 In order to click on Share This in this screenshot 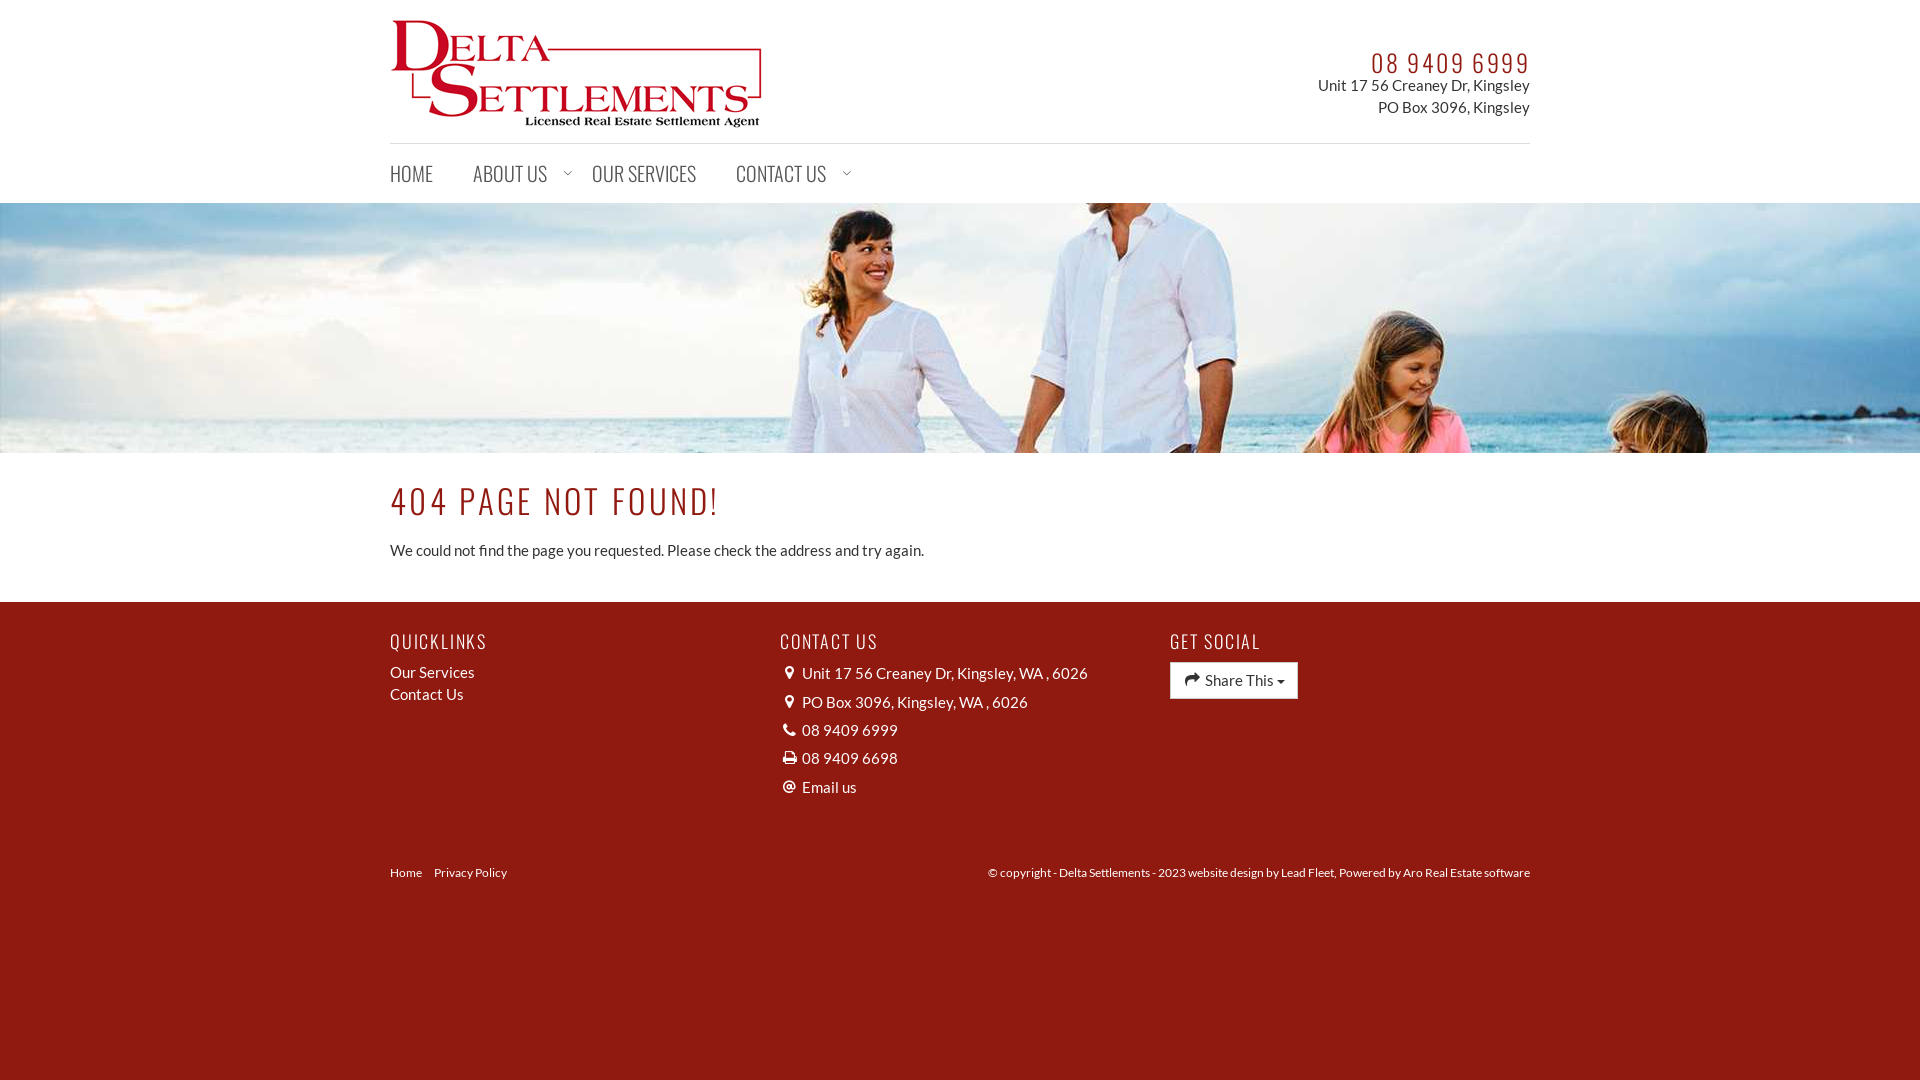, I will do `click(1234, 680)`.